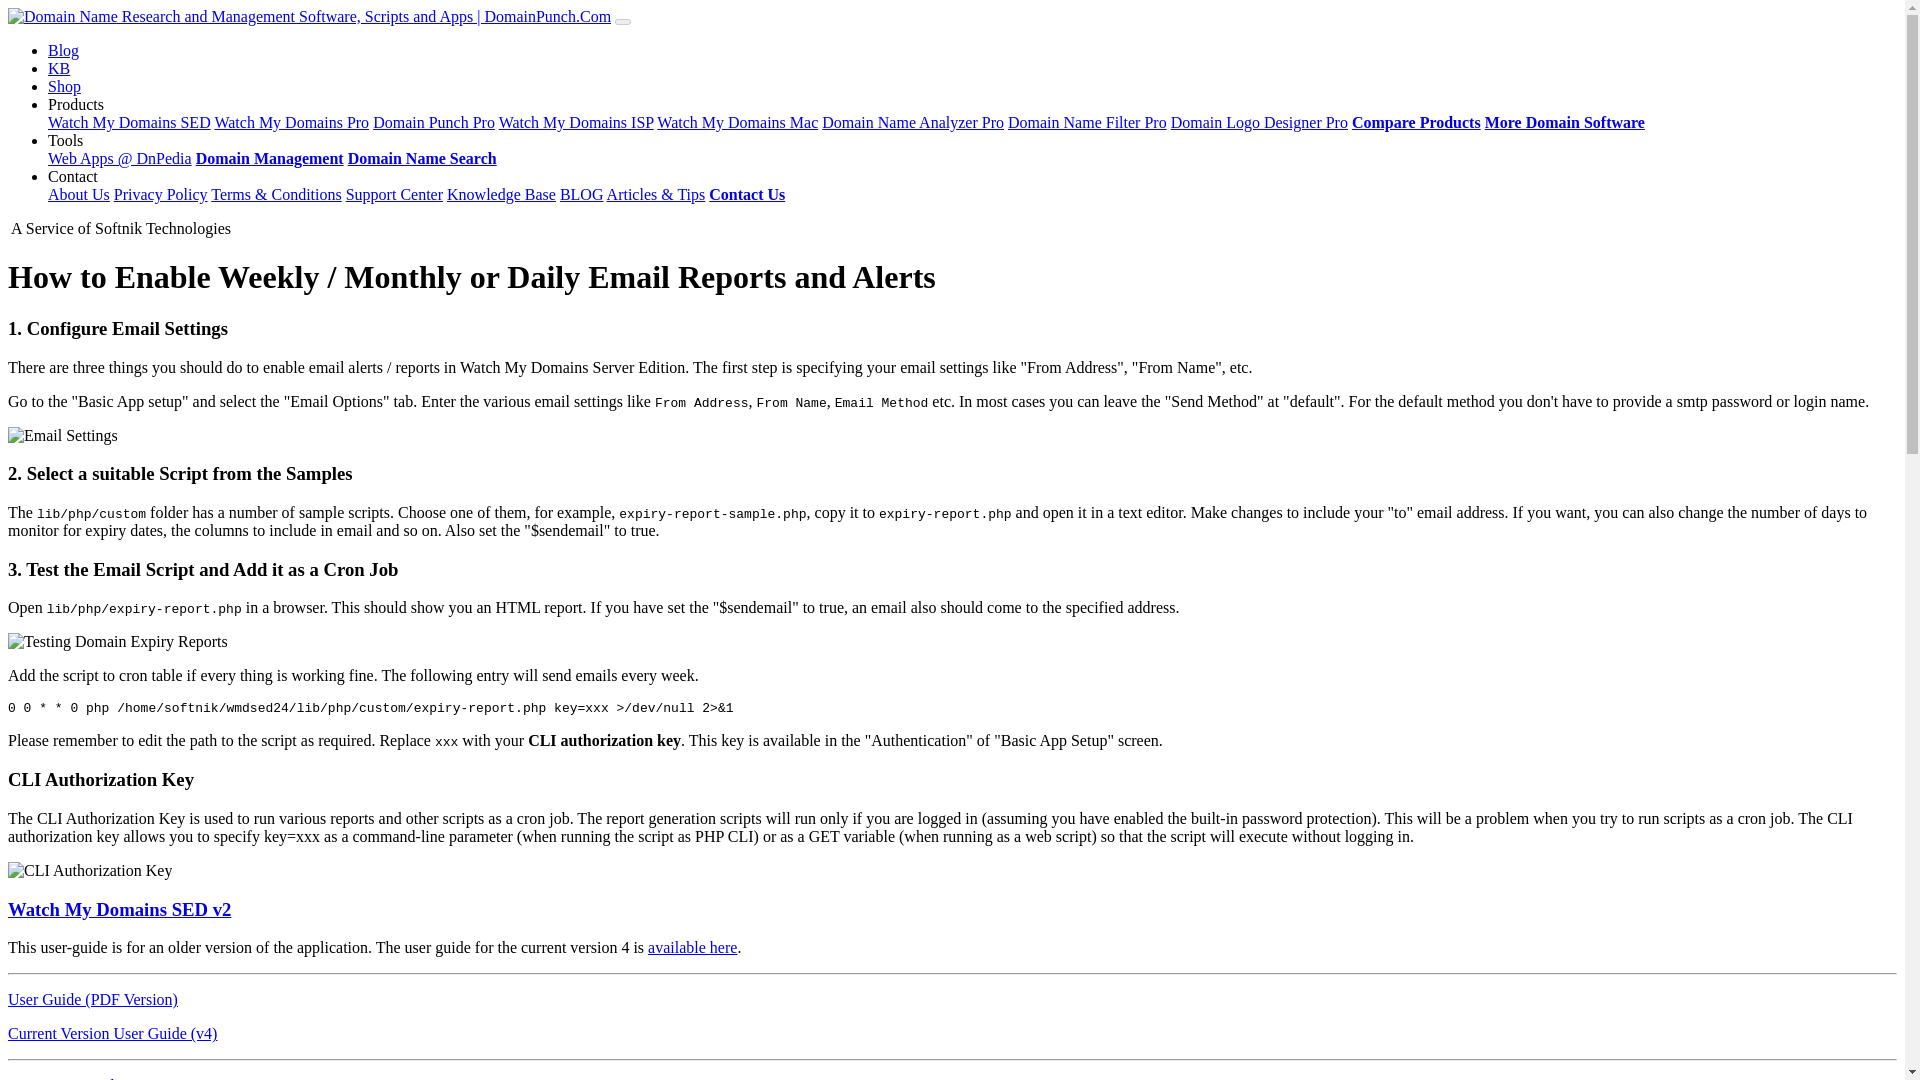 This screenshot has height=1080, width=1920. Describe the element at coordinates (78, 194) in the screenshot. I see `About Us` at that location.